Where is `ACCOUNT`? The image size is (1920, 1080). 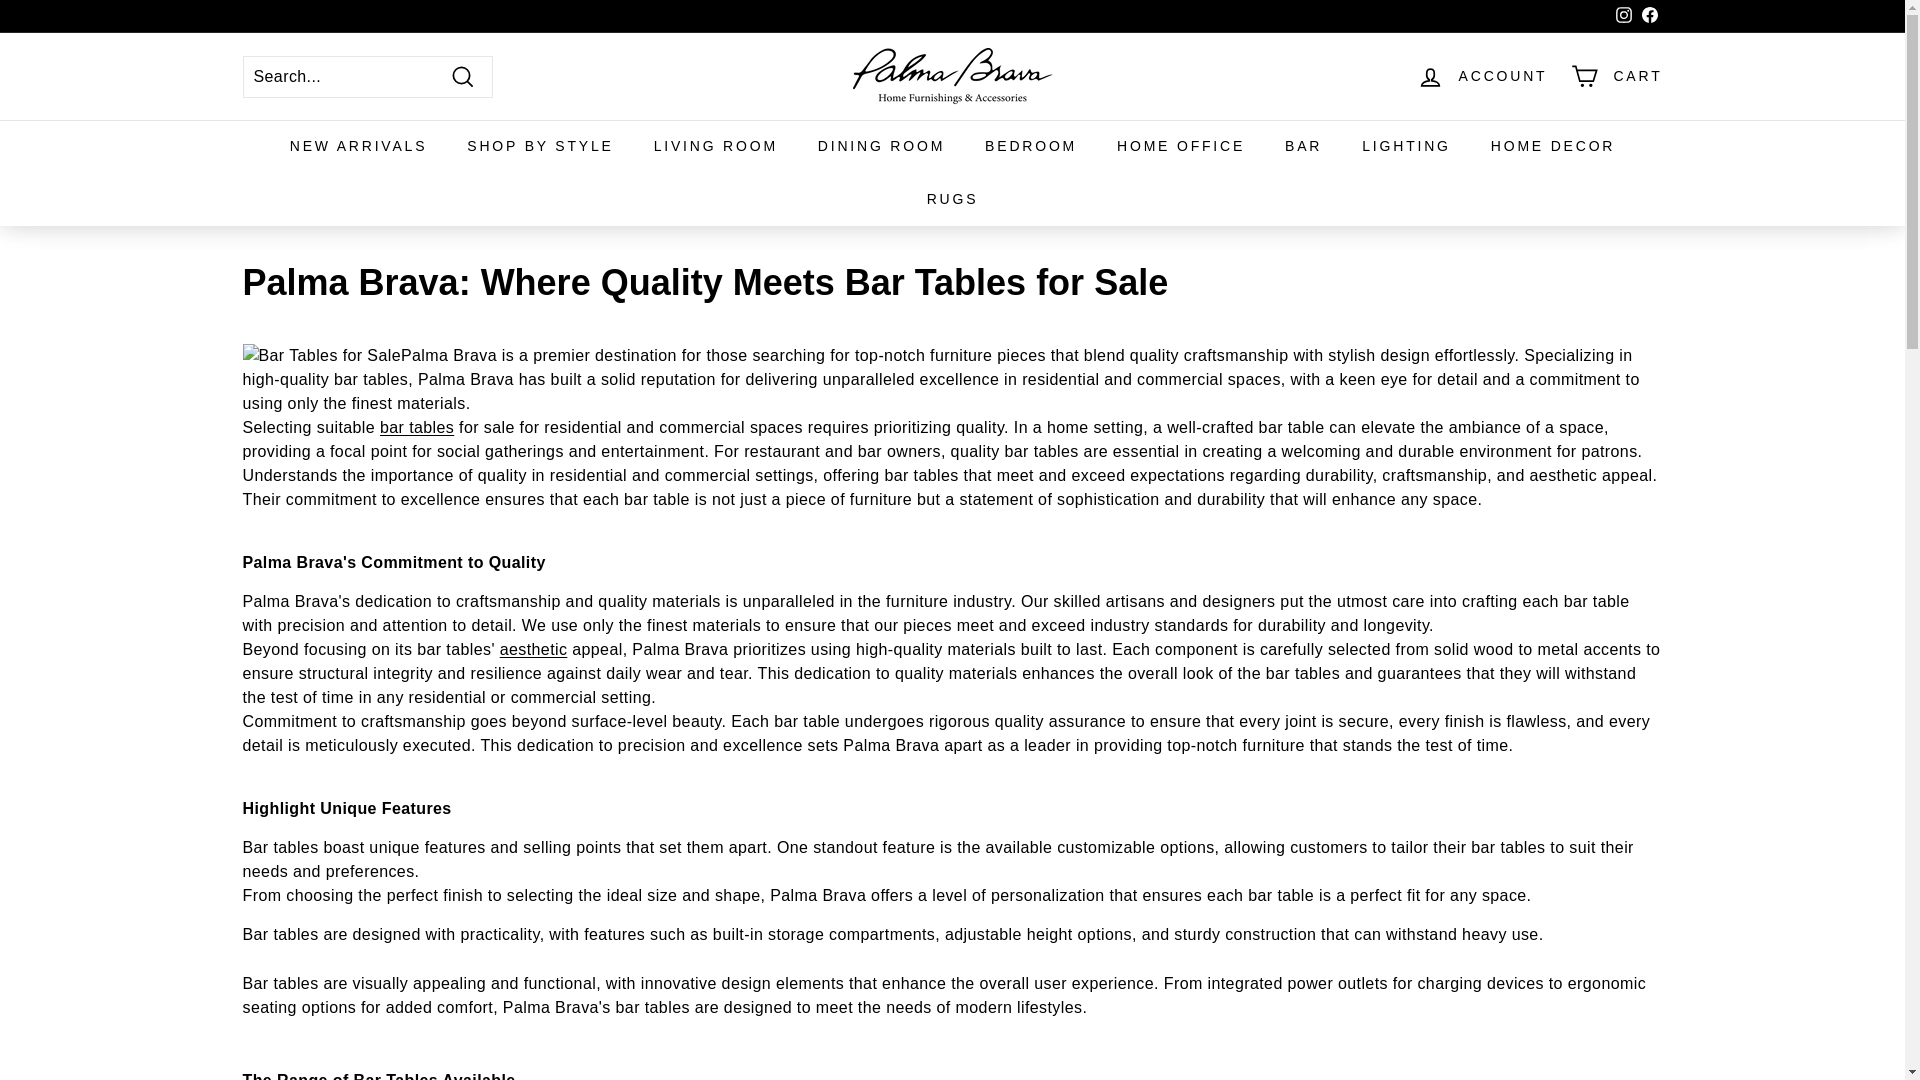
ACCOUNT is located at coordinates (1482, 76).